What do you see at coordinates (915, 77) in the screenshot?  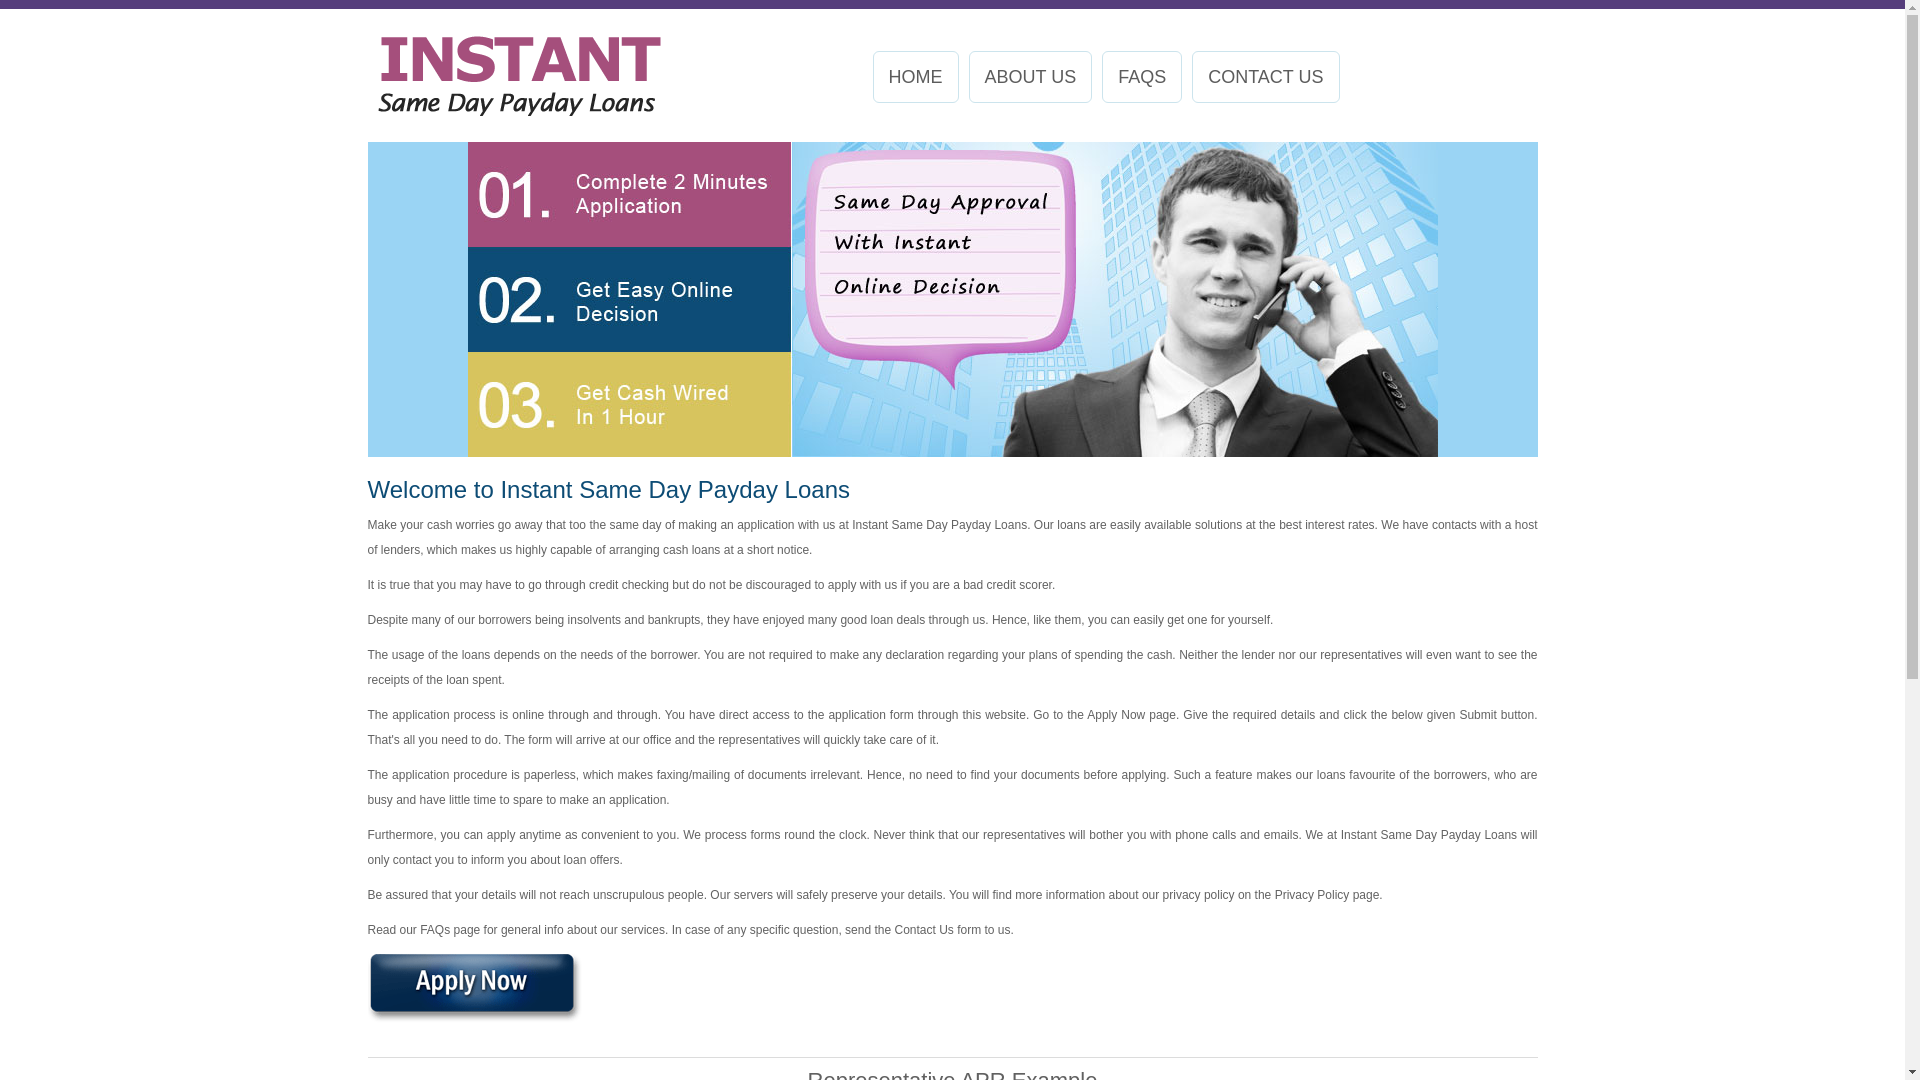 I see `HOME` at bounding box center [915, 77].